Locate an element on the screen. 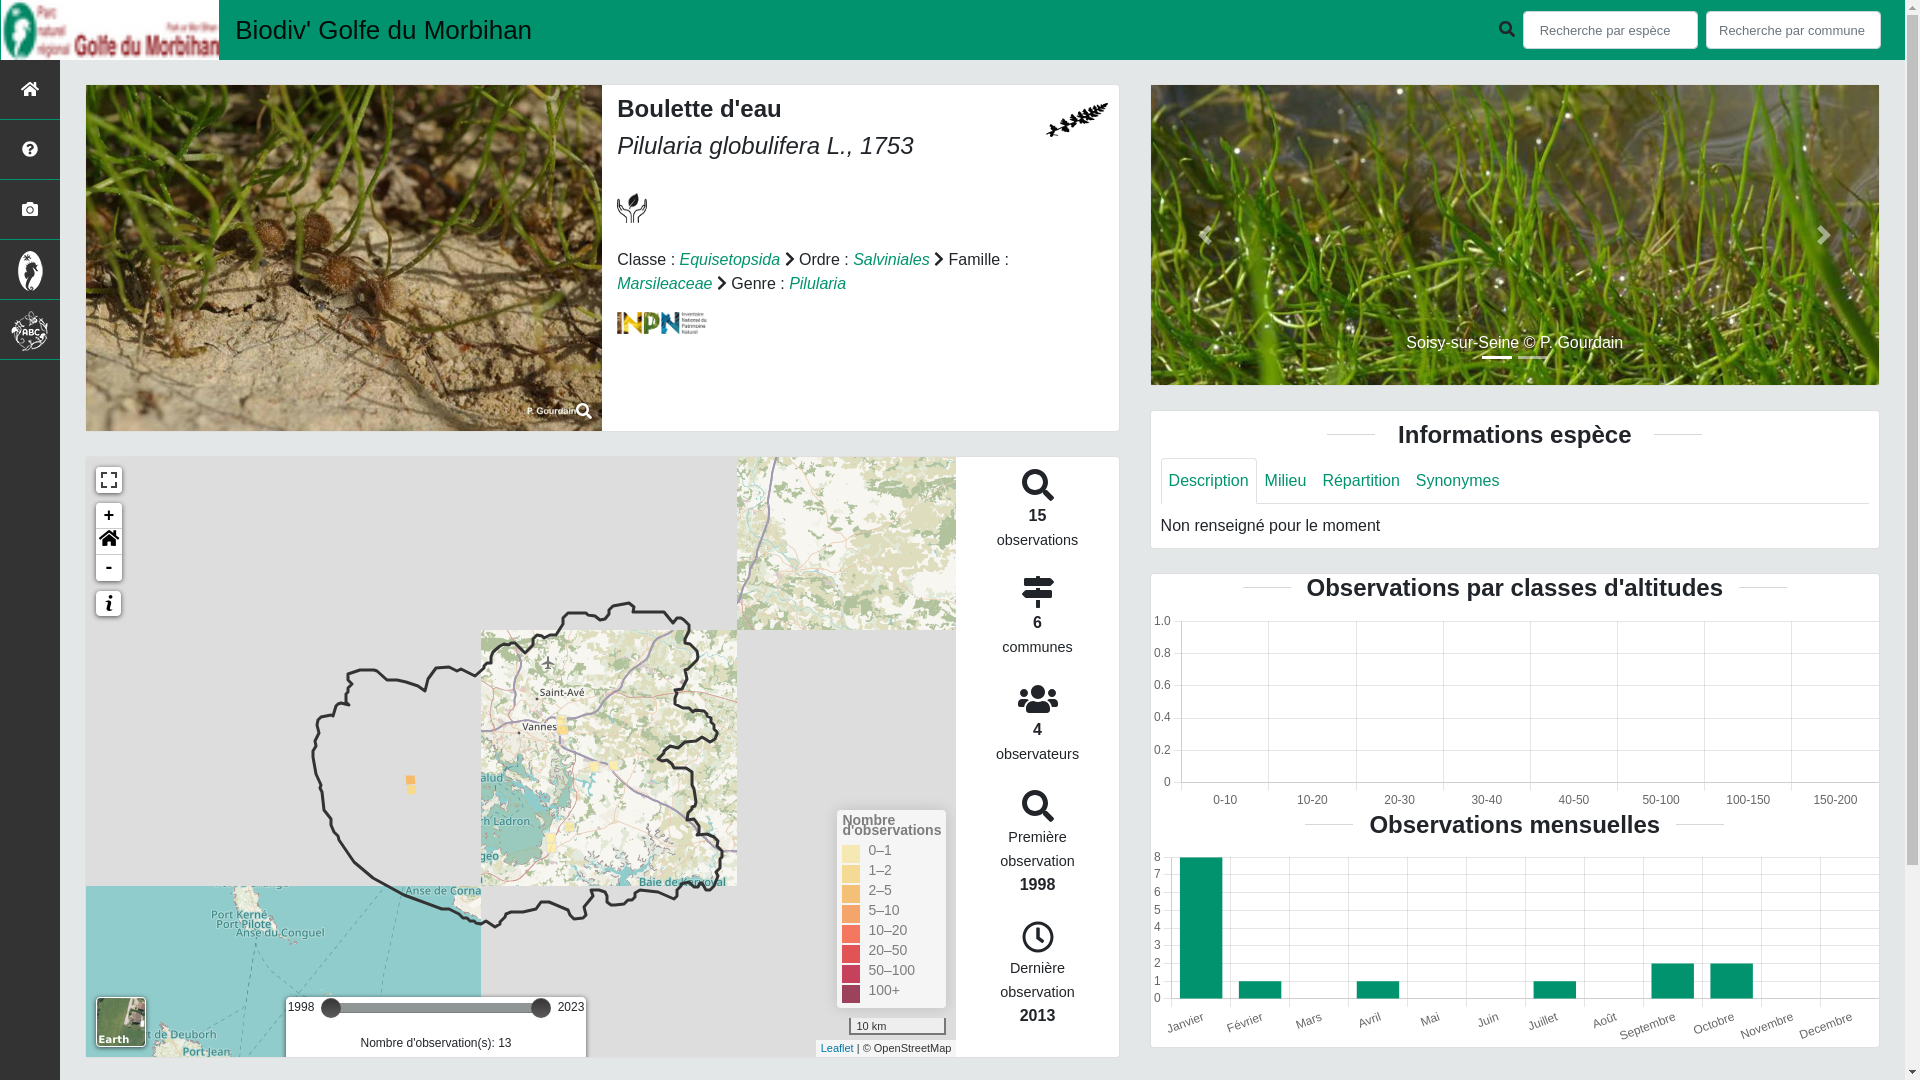 The height and width of the screenshot is (1080, 1920). Salviniales is located at coordinates (891, 260).